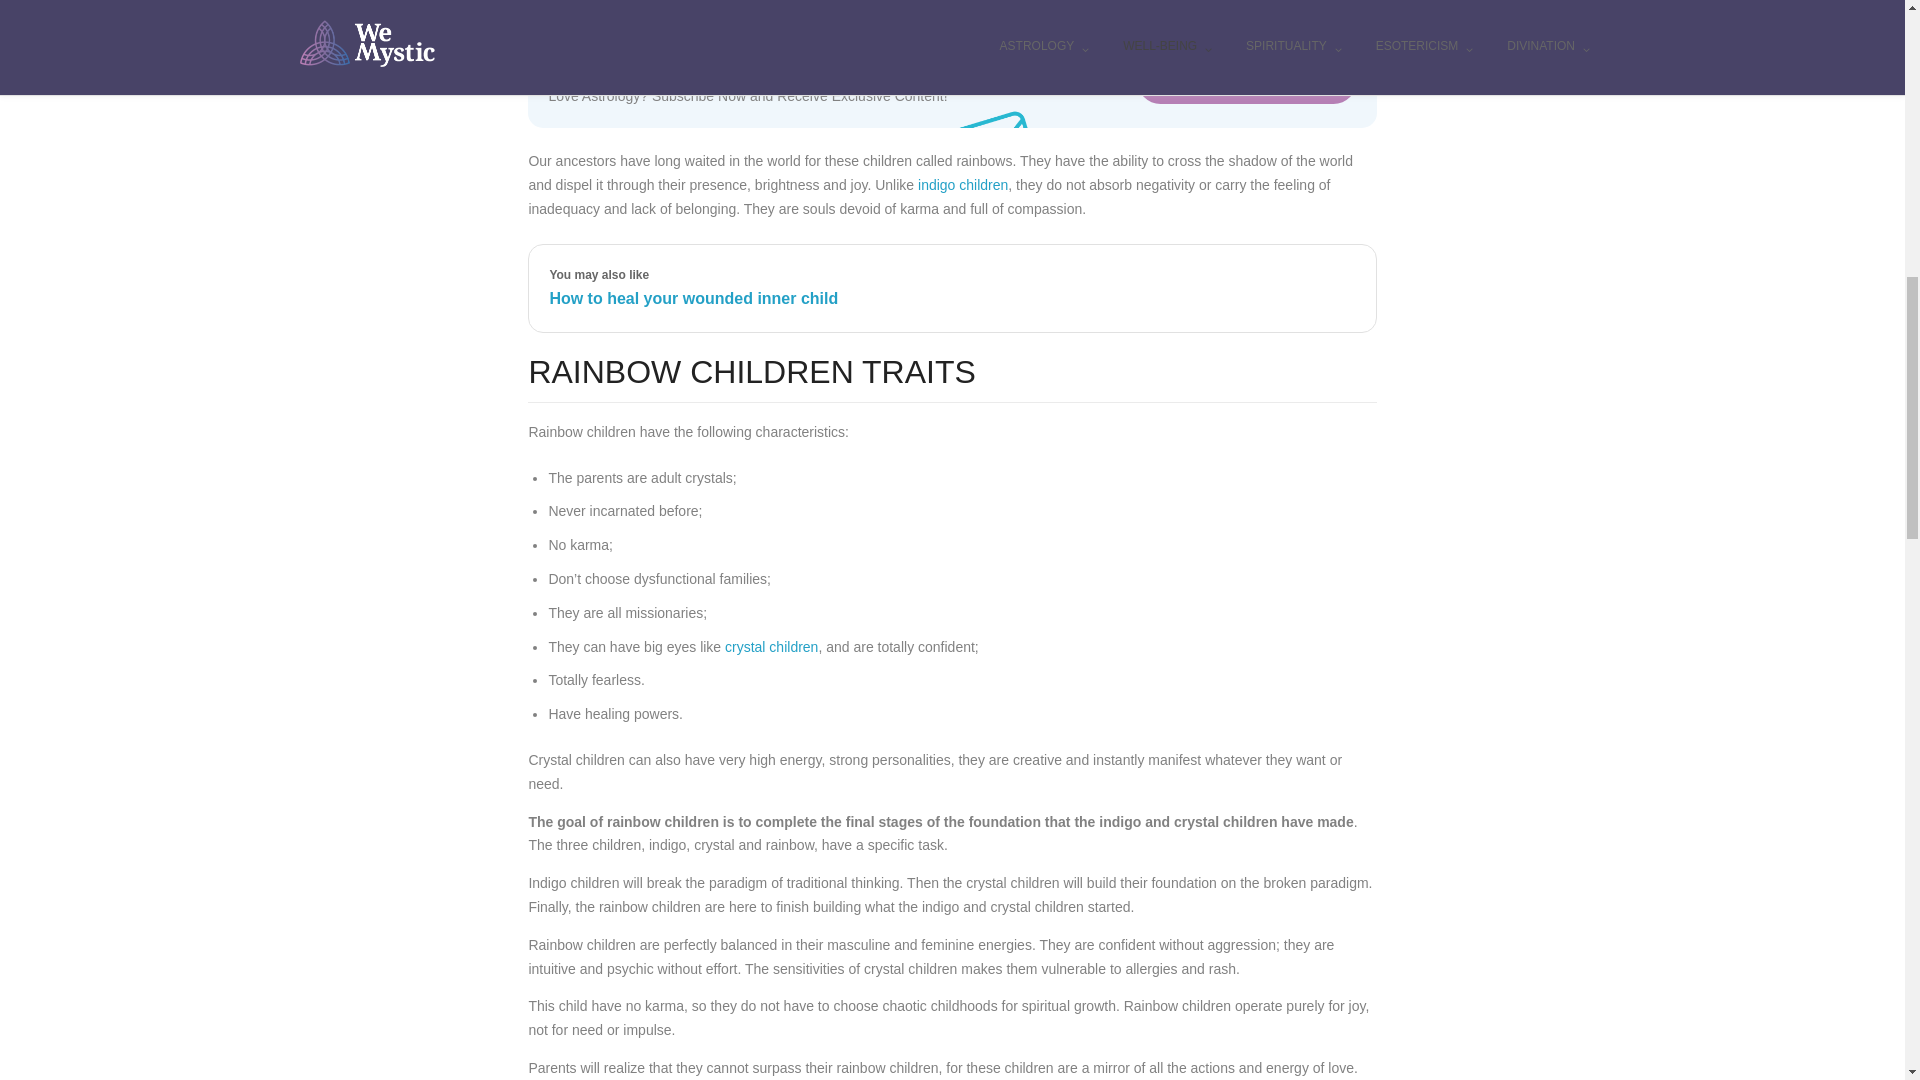 This screenshot has width=1920, height=1080. I want to click on SUBSCRIBE FOR FREE, so click(1246, 80).